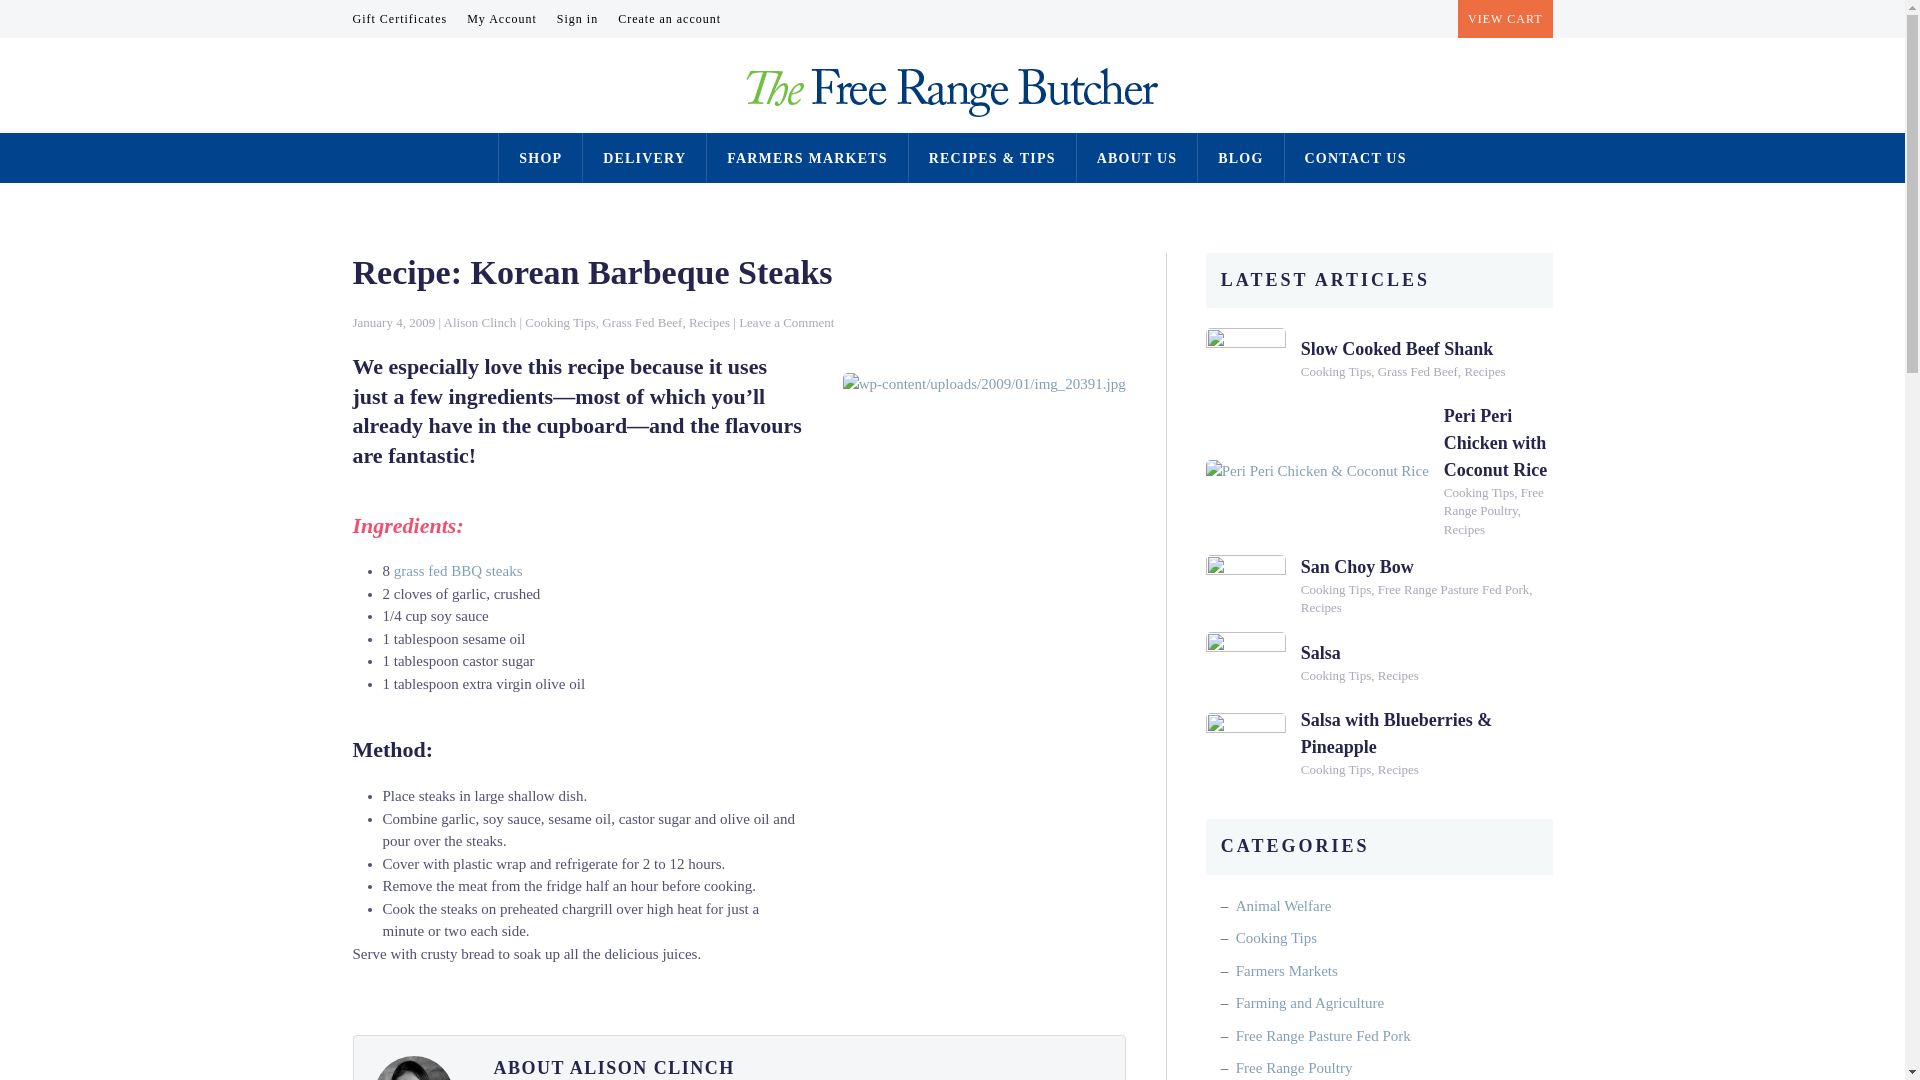  What do you see at coordinates (1240, 158) in the screenshot?
I see `BLOG` at bounding box center [1240, 158].